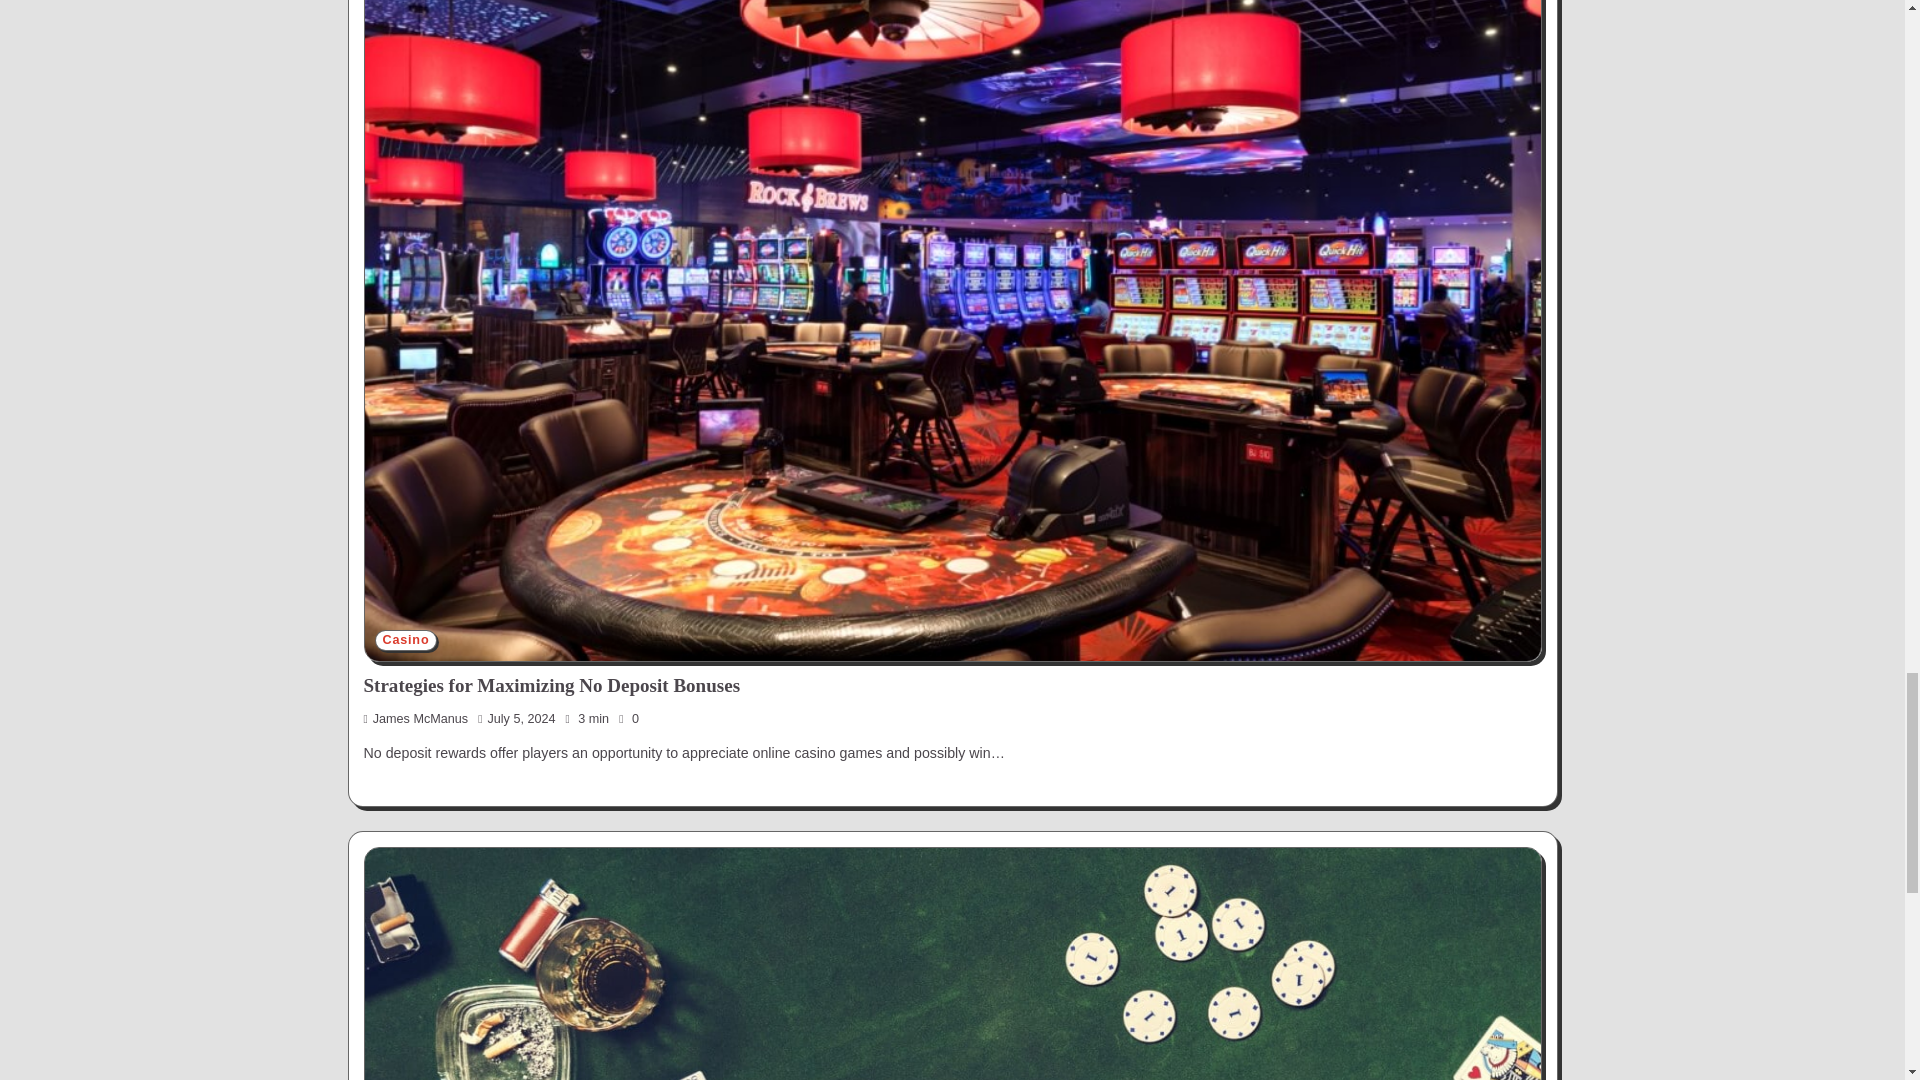 This screenshot has width=1920, height=1080. Describe the element at coordinates (406, 640) in the screenshot. I see `Casino` at that location.